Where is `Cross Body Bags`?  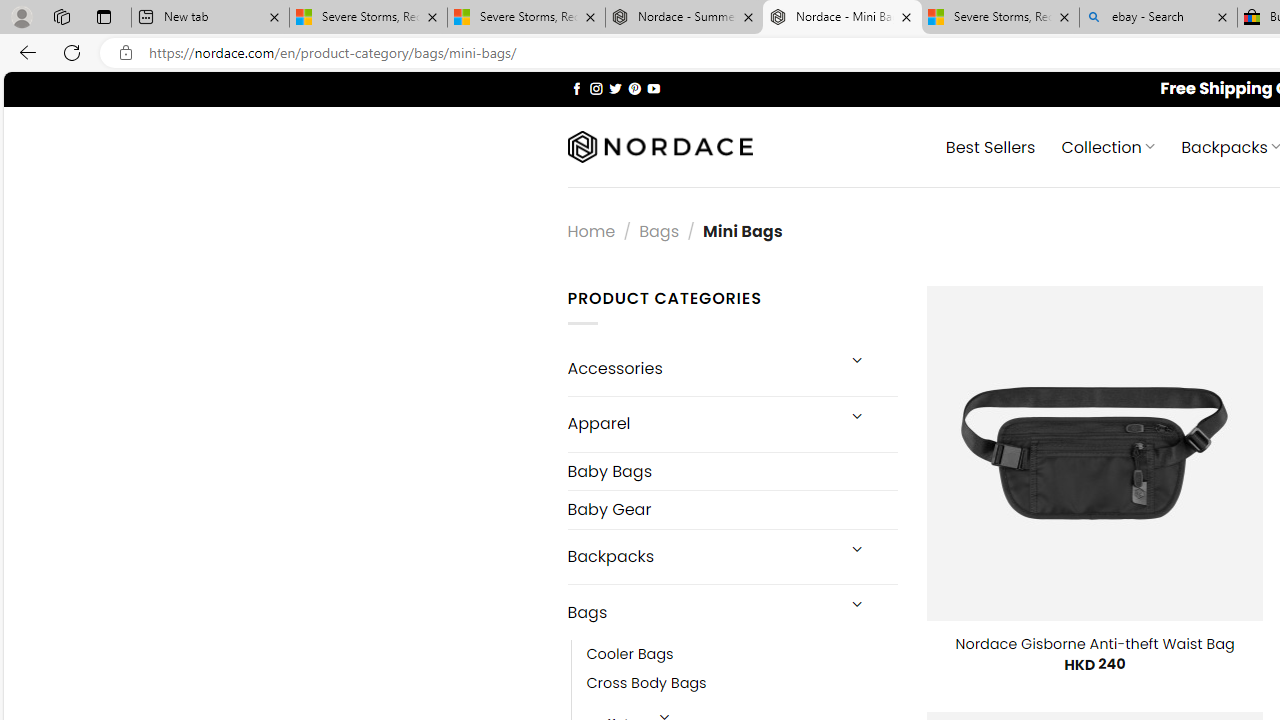 Cross Body Bags is located at coordinates (742, 684).